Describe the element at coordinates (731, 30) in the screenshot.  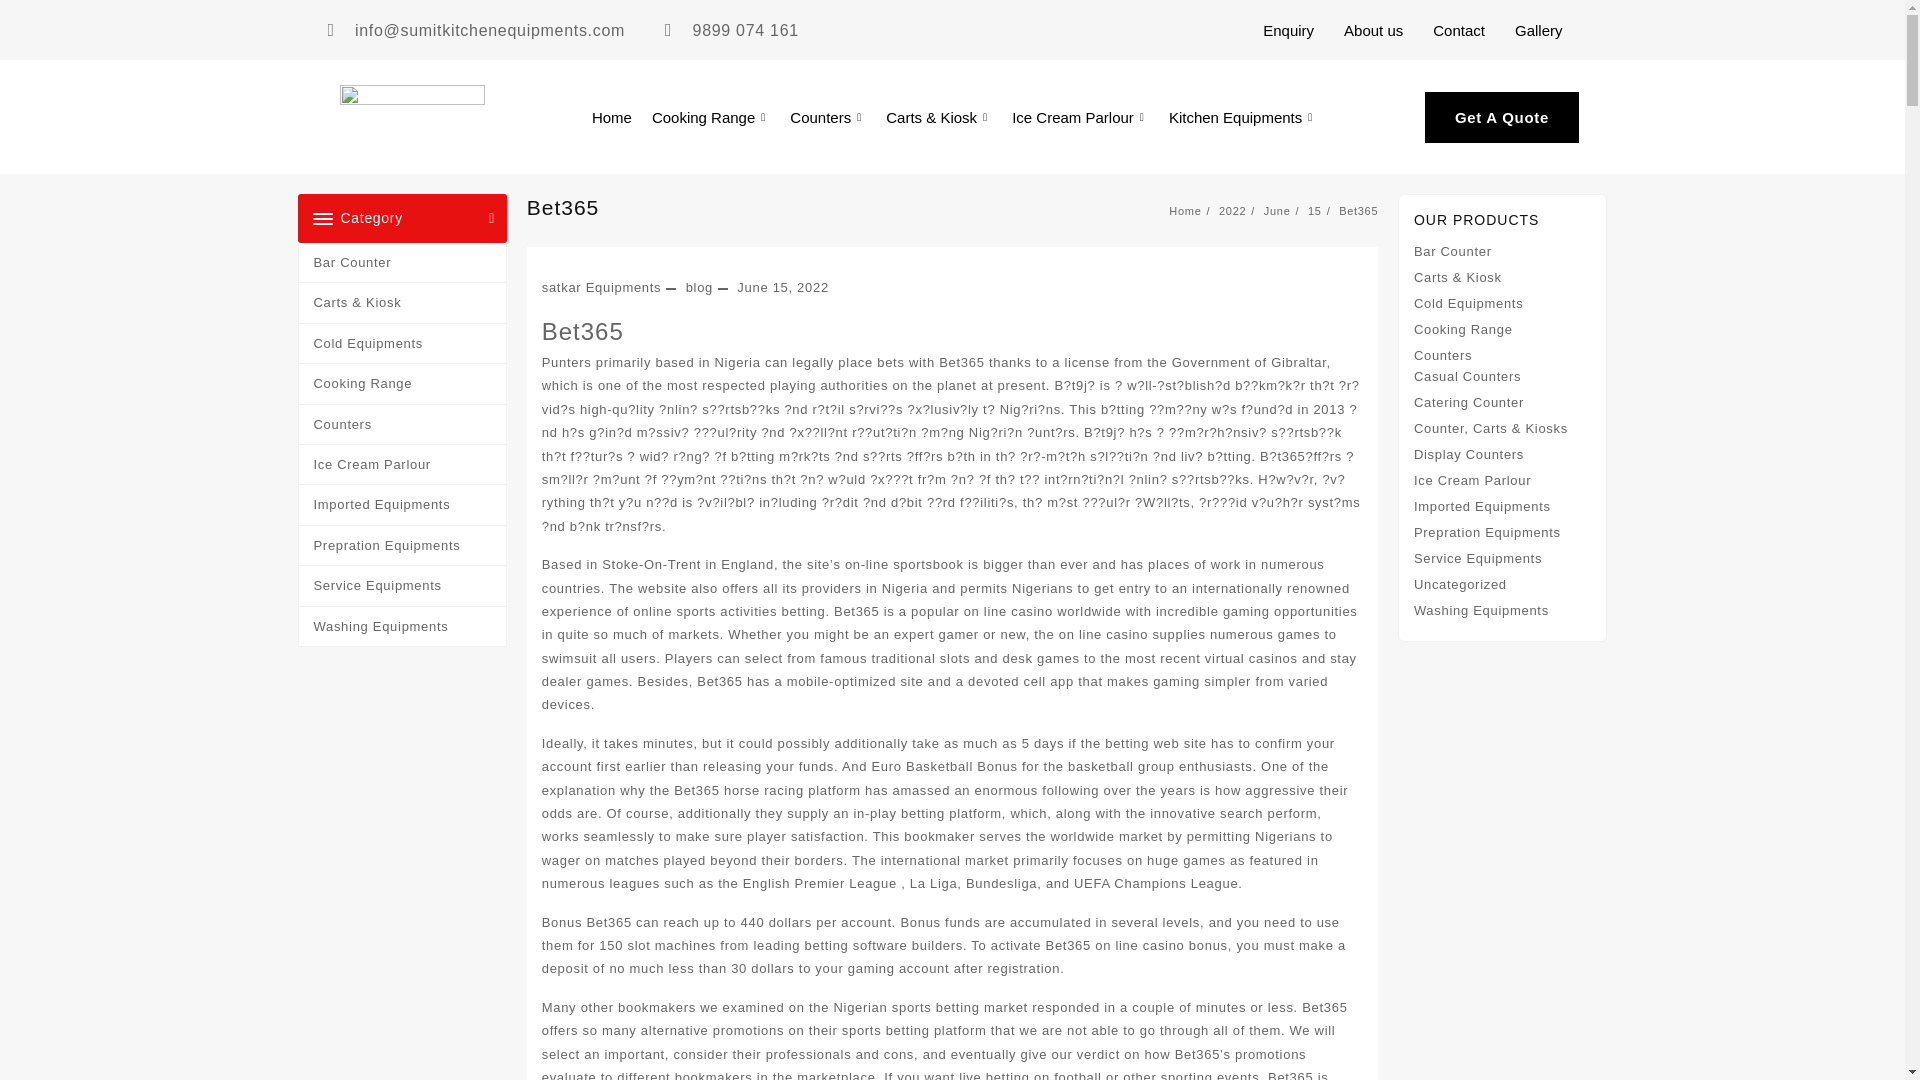
I see `9899 074 161` at that location.